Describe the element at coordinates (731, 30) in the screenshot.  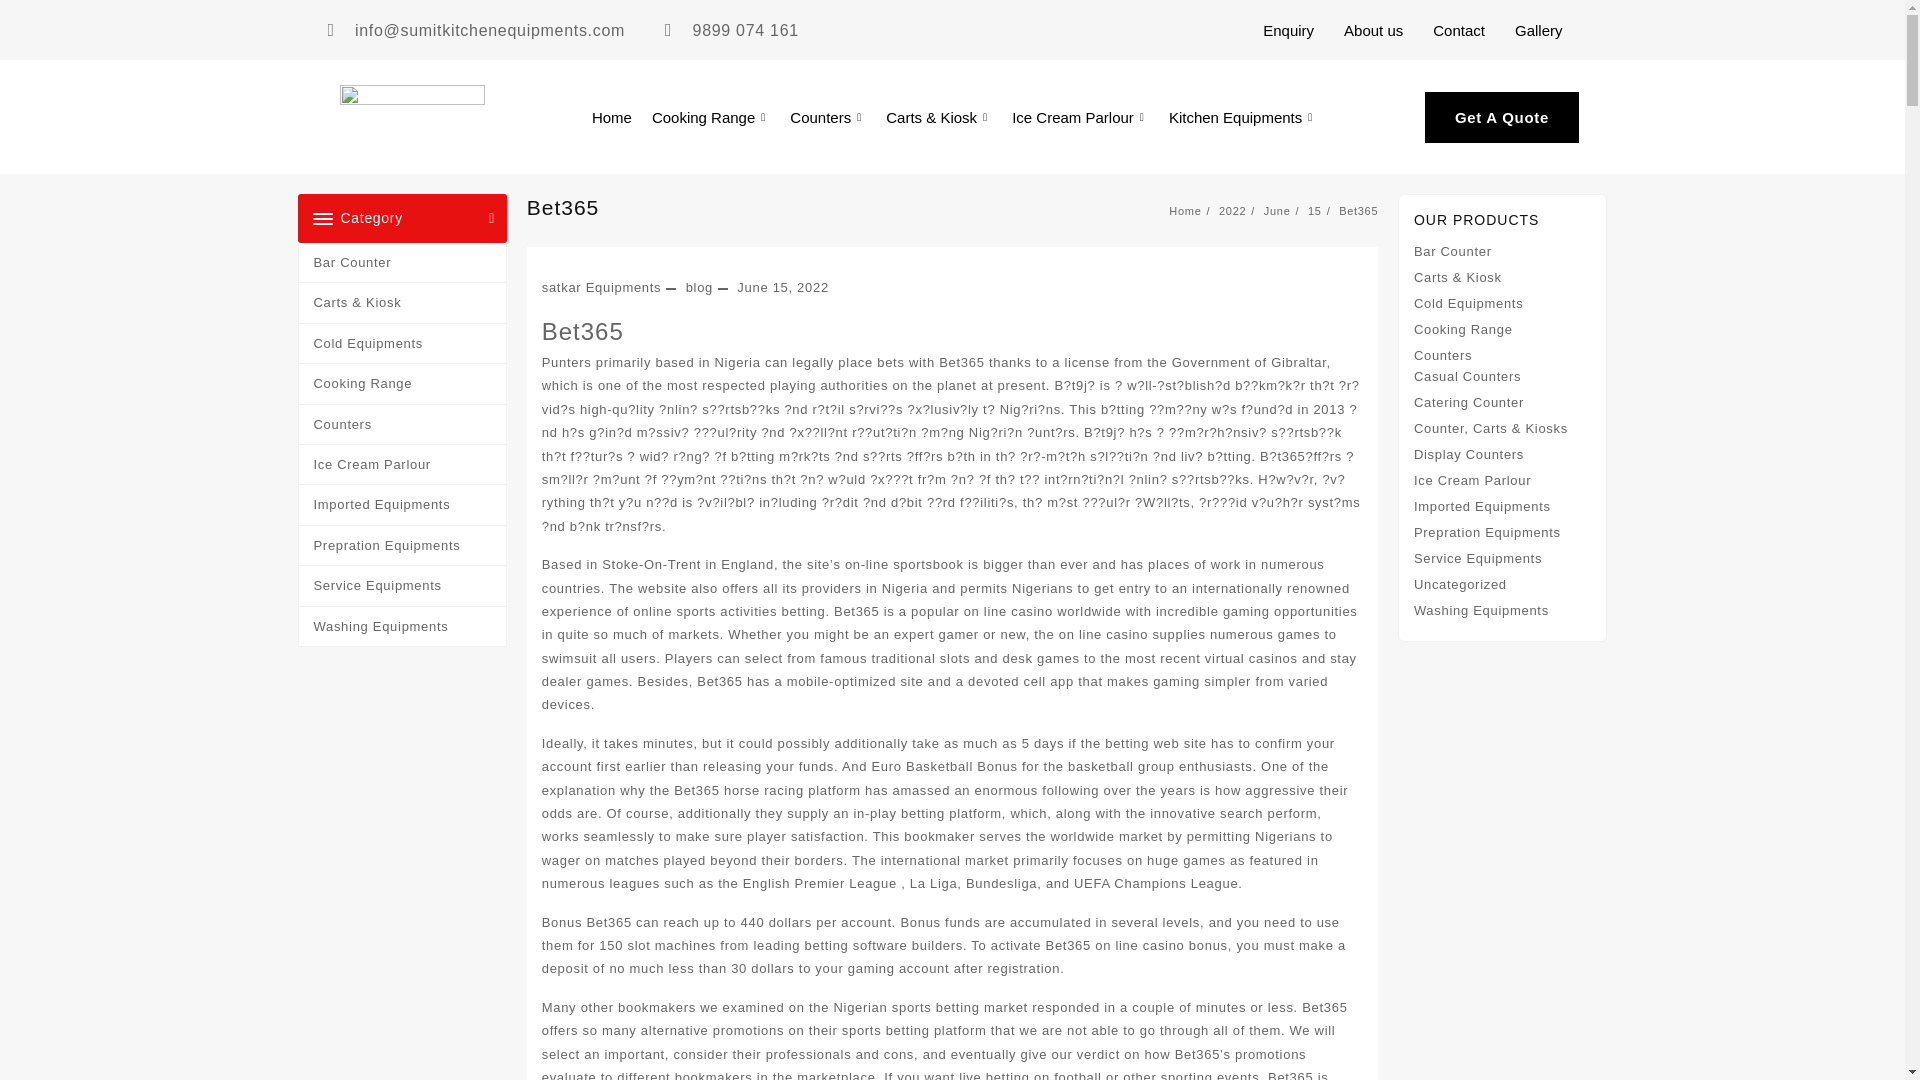
I see `9899 074 161` at that location.